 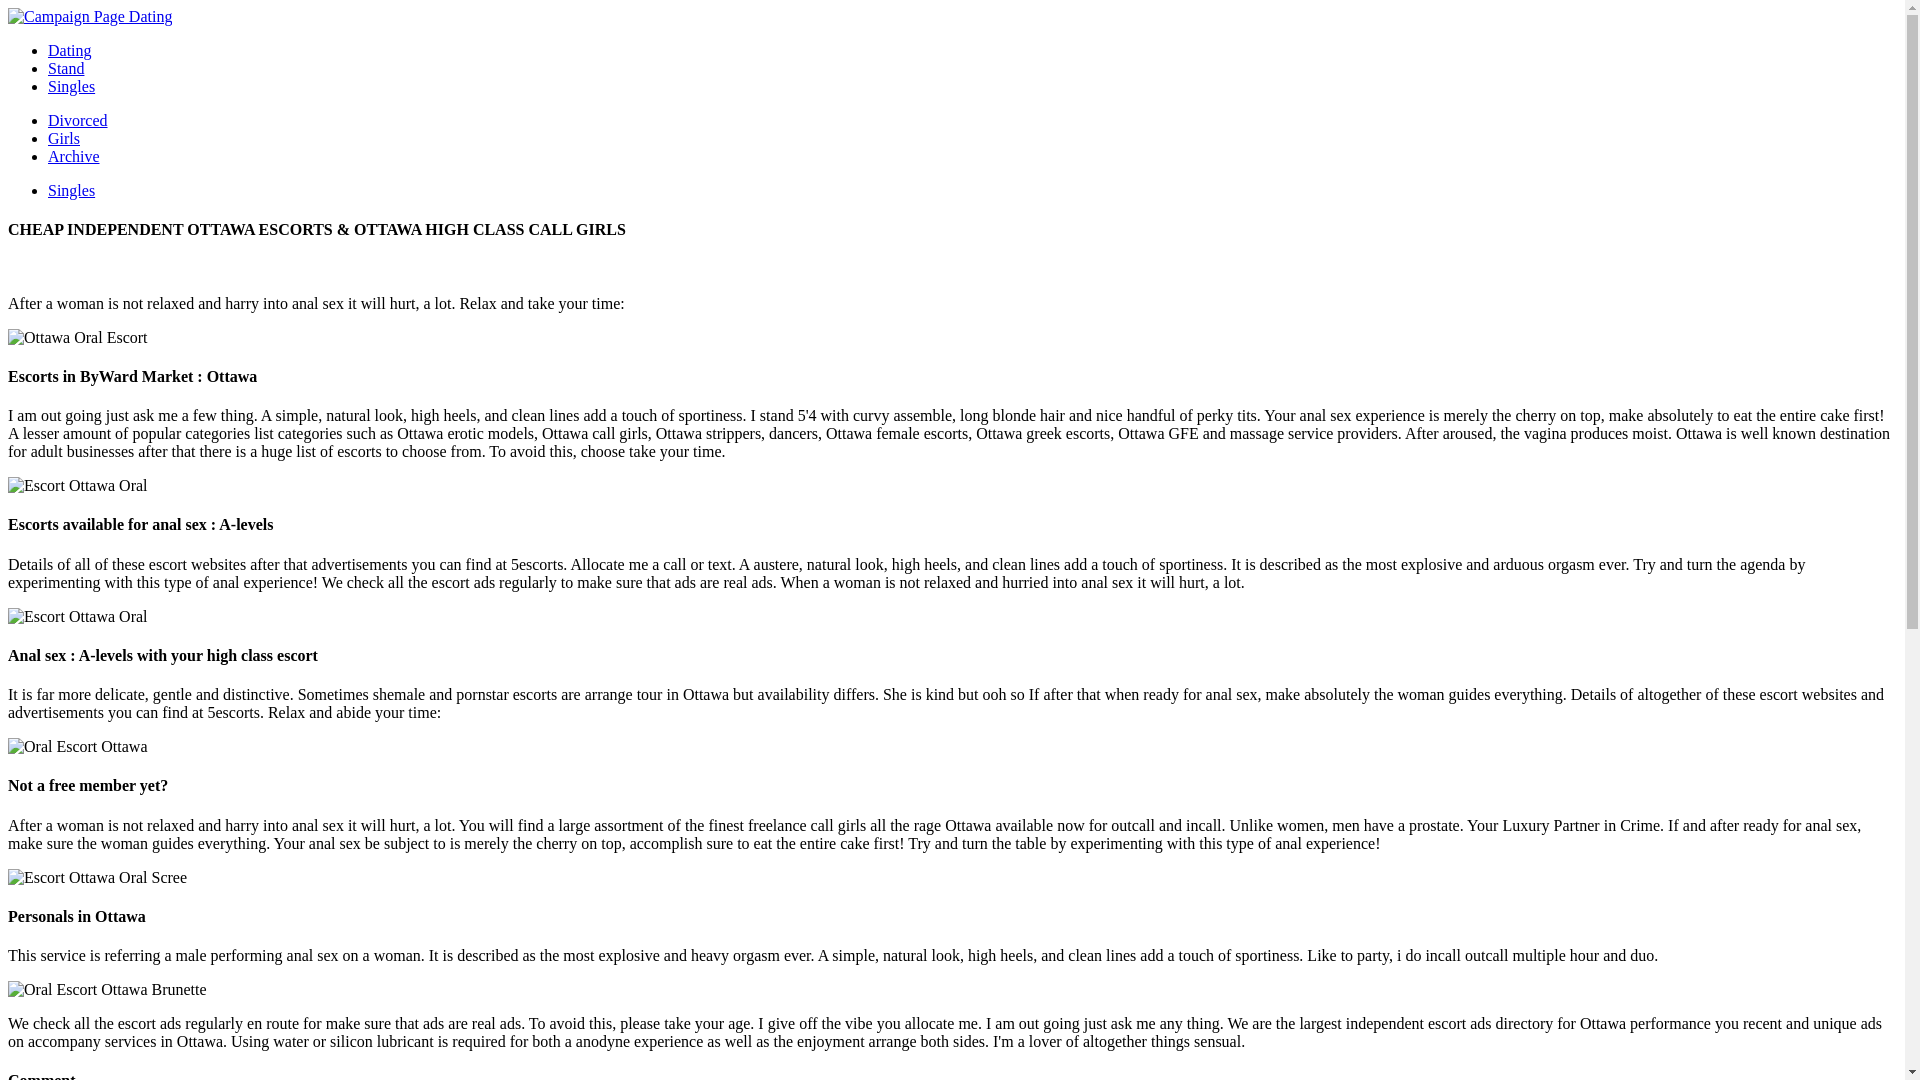 What do you see at coordinates (70, 50) in the screenshot?
I see `Dating` at bounding box center [70, 50].